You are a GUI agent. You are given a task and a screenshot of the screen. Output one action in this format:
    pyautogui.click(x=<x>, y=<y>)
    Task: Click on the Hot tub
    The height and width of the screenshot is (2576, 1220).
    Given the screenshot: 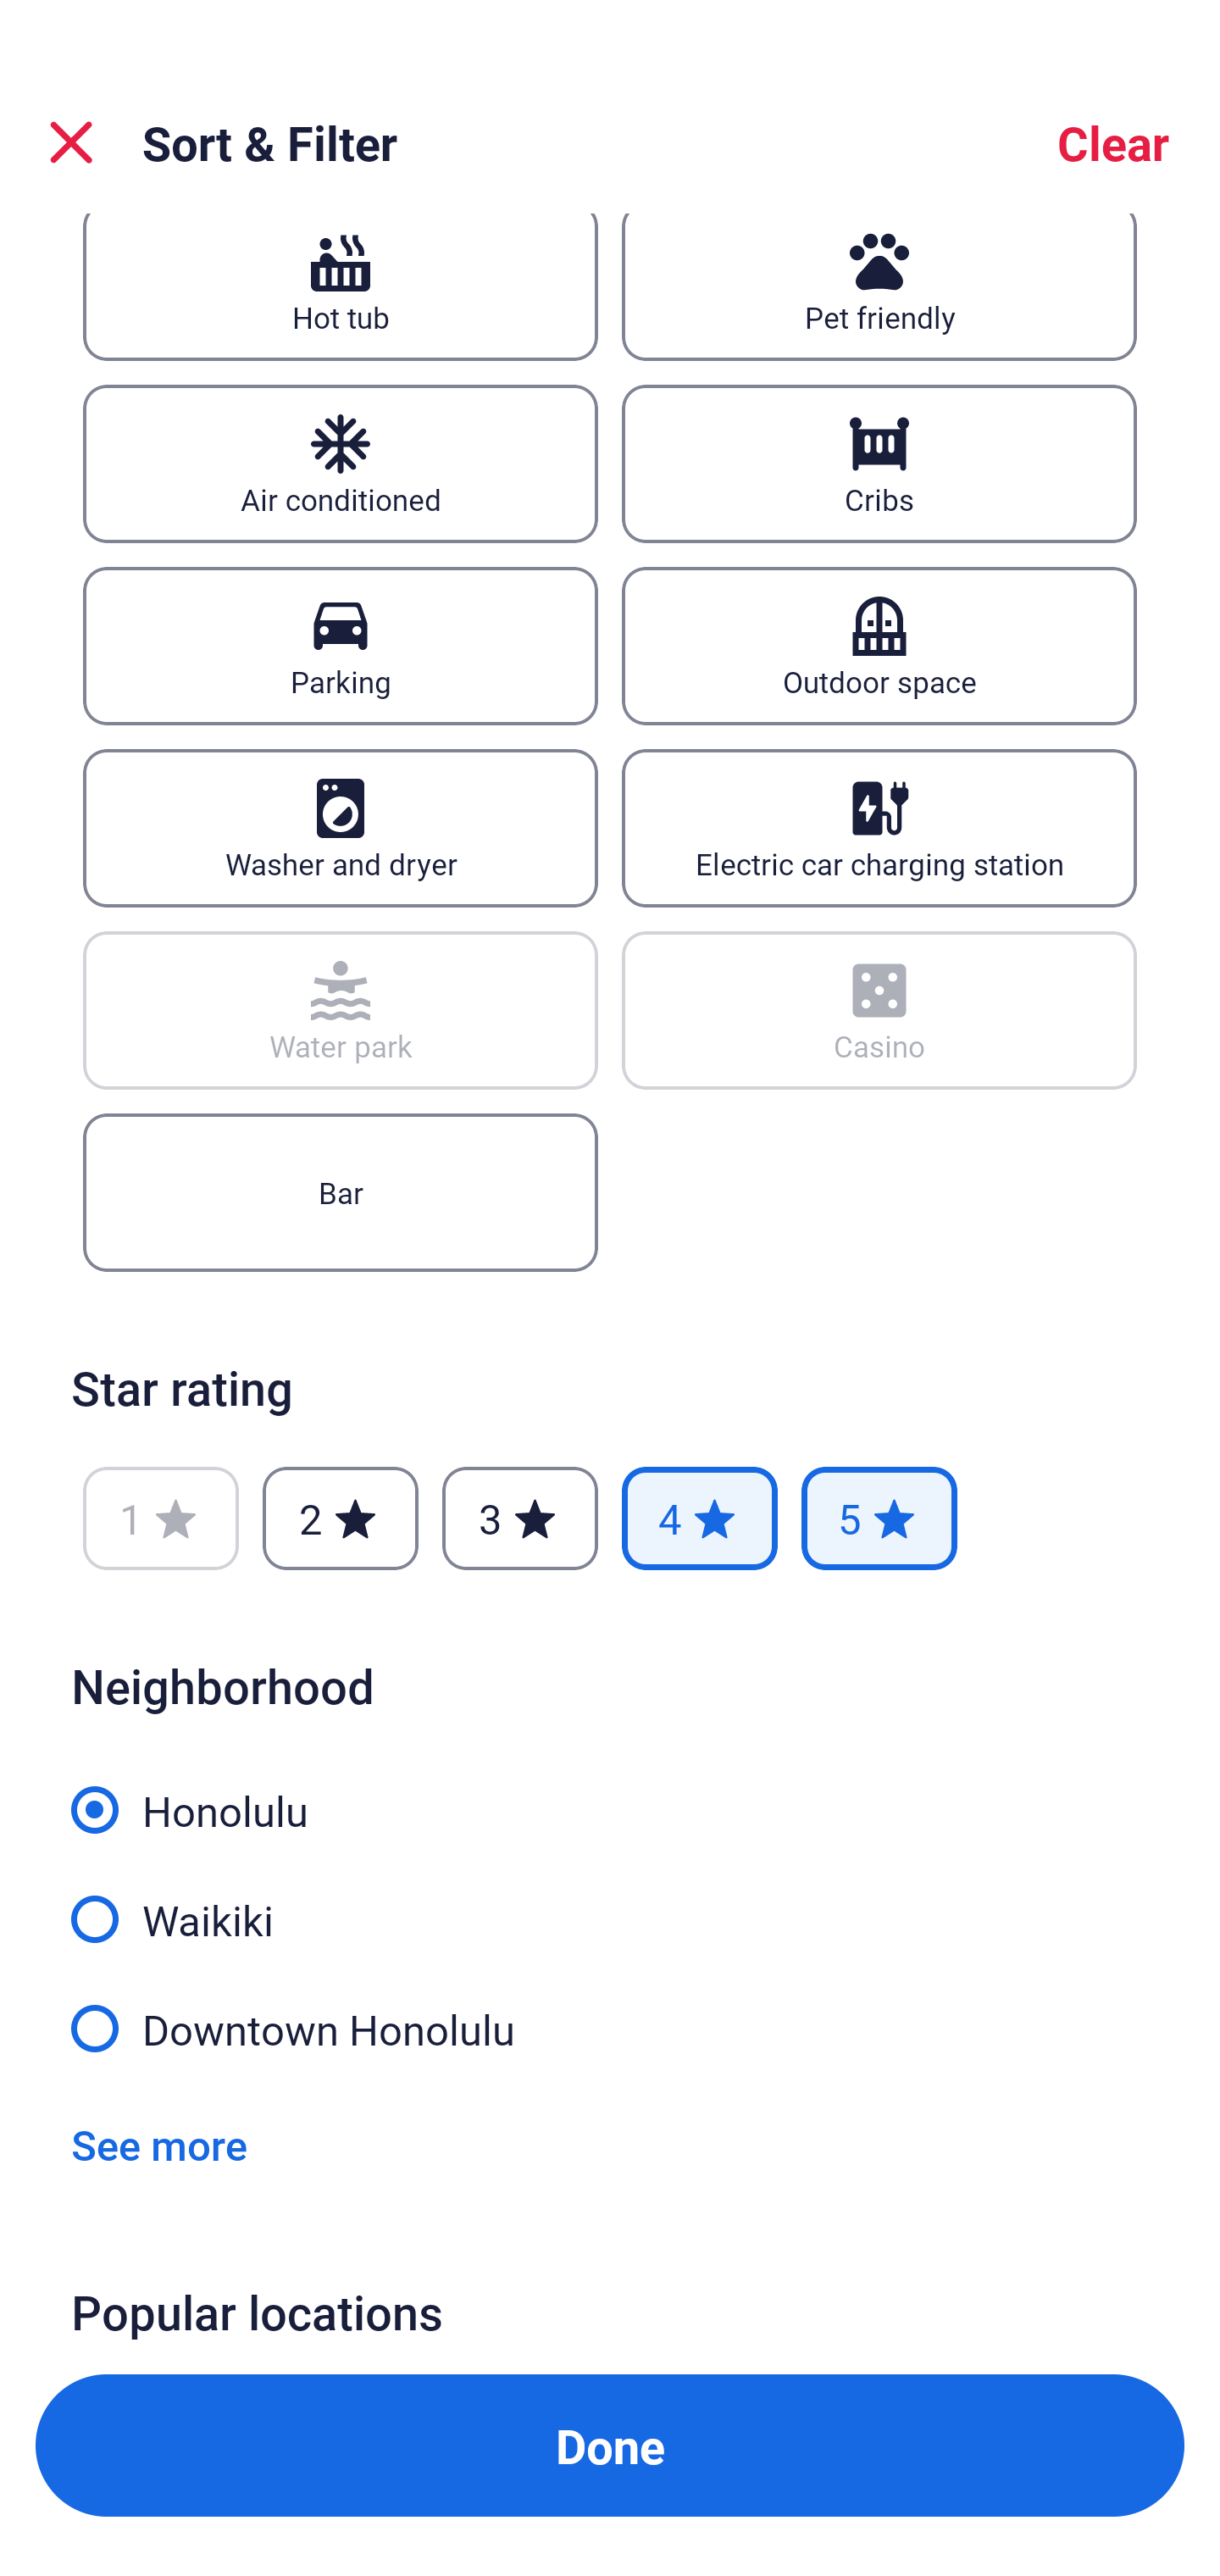 What is the action you would take?
    pyautogui.click(x=340, y=286)
    